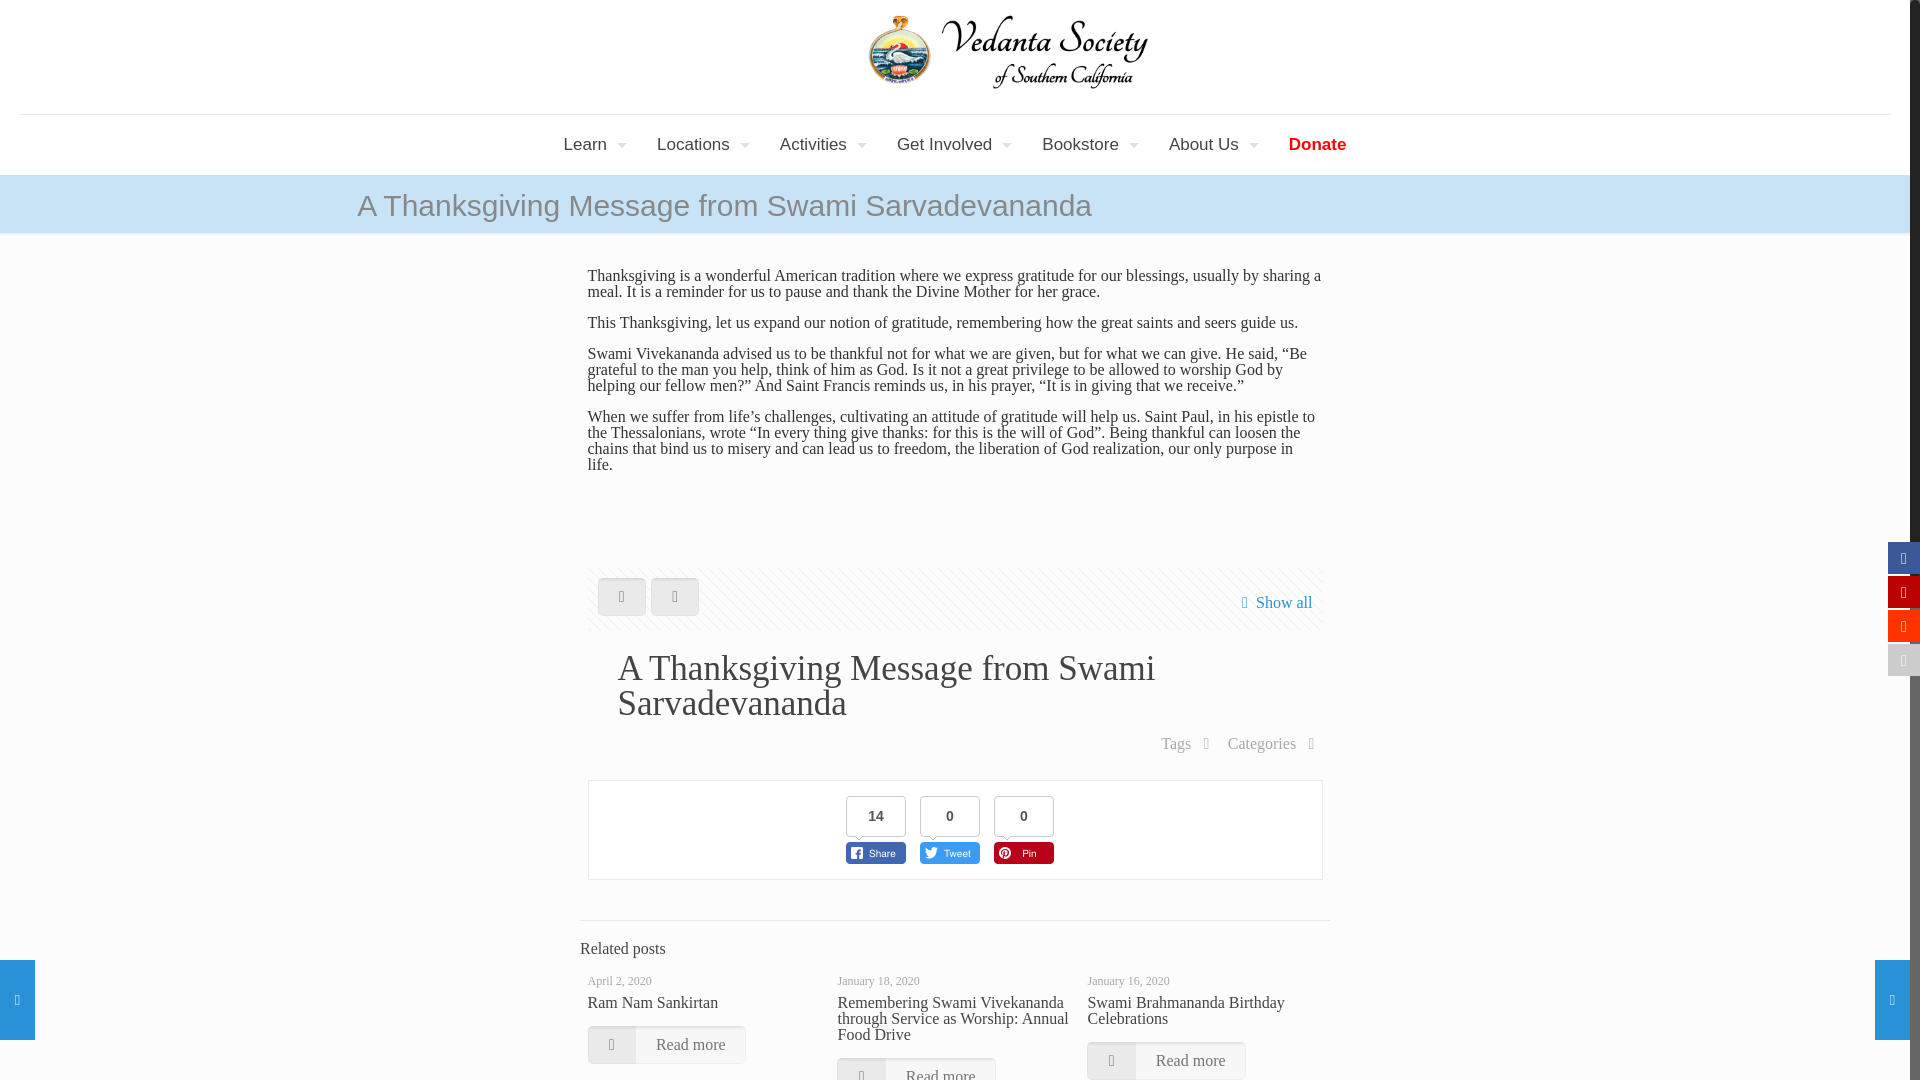 This screenshot has height=1080, width=1920. Describe the element at coordinates (955, 57) in the screenshot. I see `Vedanta Society of Southern California` at that location.